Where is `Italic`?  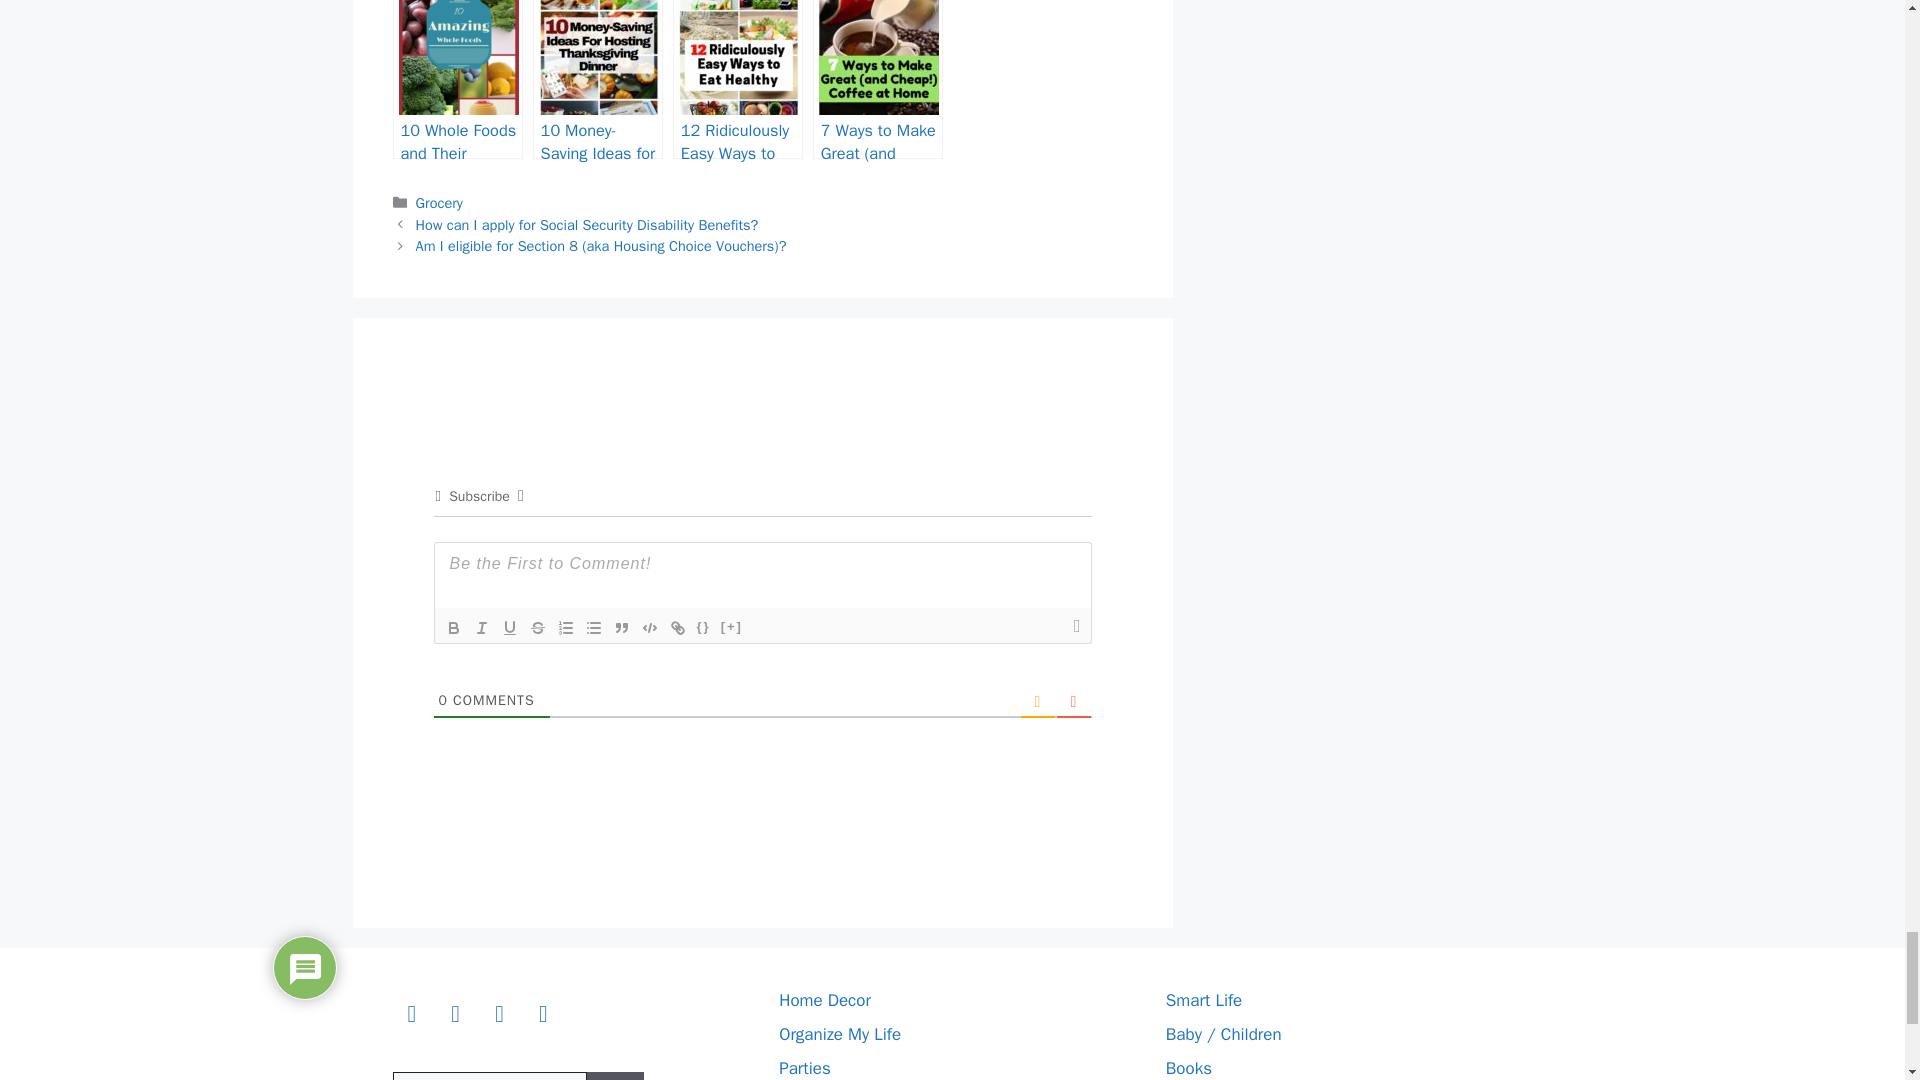
Italic is located at coordinates (482, 628).